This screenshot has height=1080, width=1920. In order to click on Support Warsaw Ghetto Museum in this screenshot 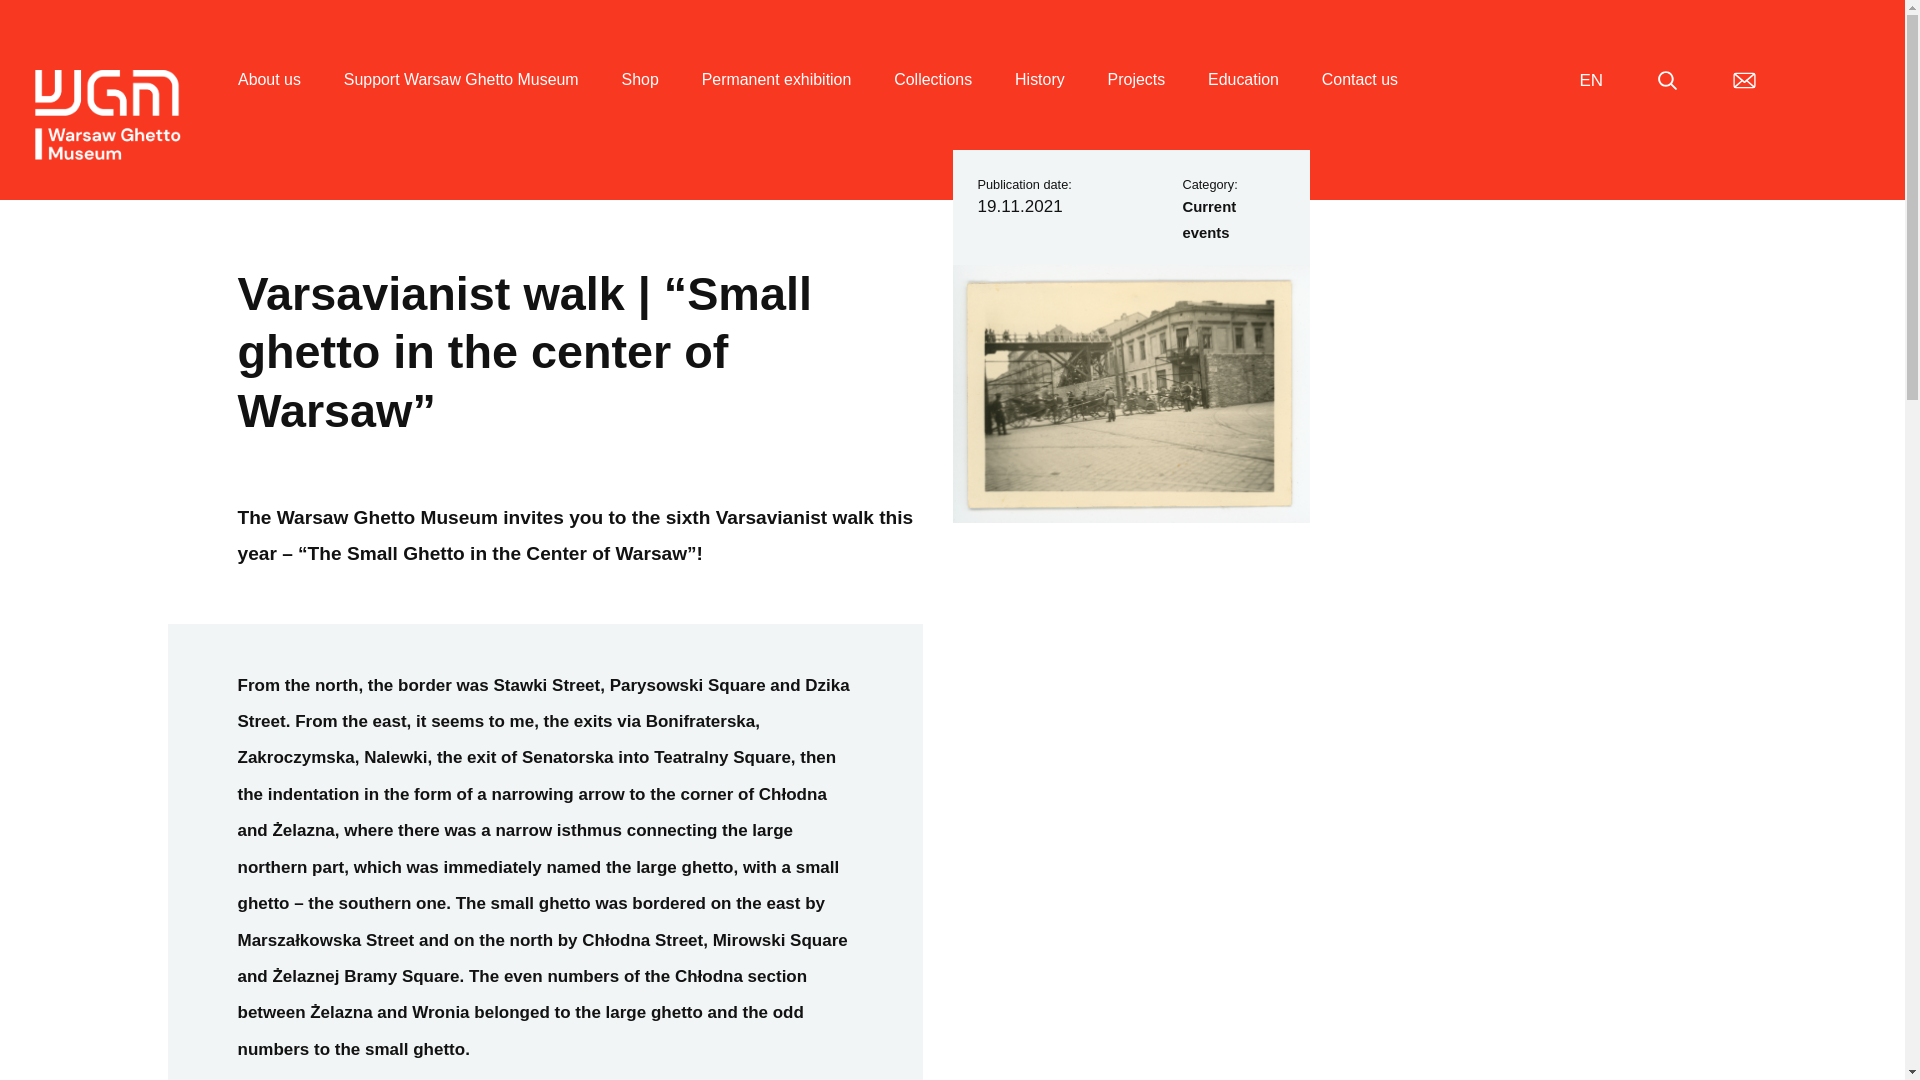, I will do `click(461, 103)`.